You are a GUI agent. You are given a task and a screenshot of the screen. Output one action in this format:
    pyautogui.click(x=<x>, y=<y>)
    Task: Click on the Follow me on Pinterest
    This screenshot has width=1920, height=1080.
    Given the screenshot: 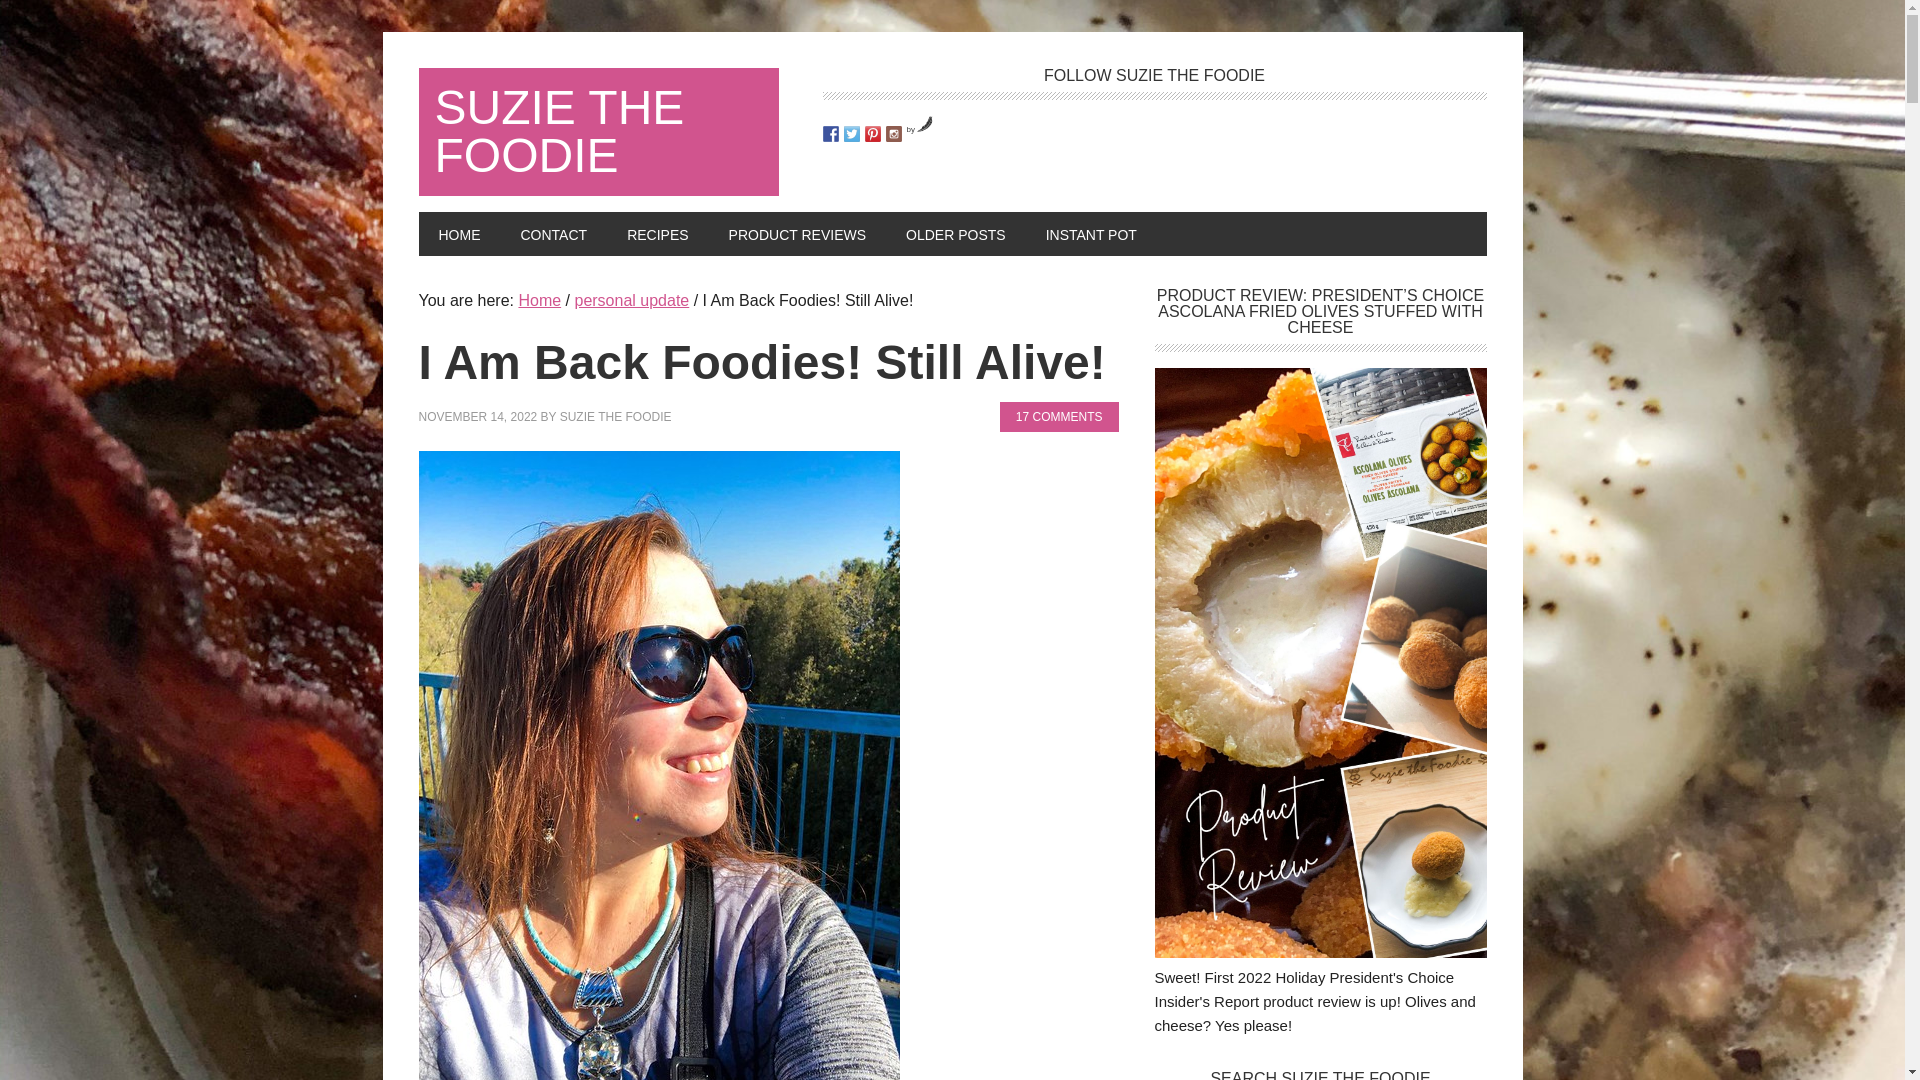 What is the action you would take?
    pyautogui.click(x=872, y=134)
    